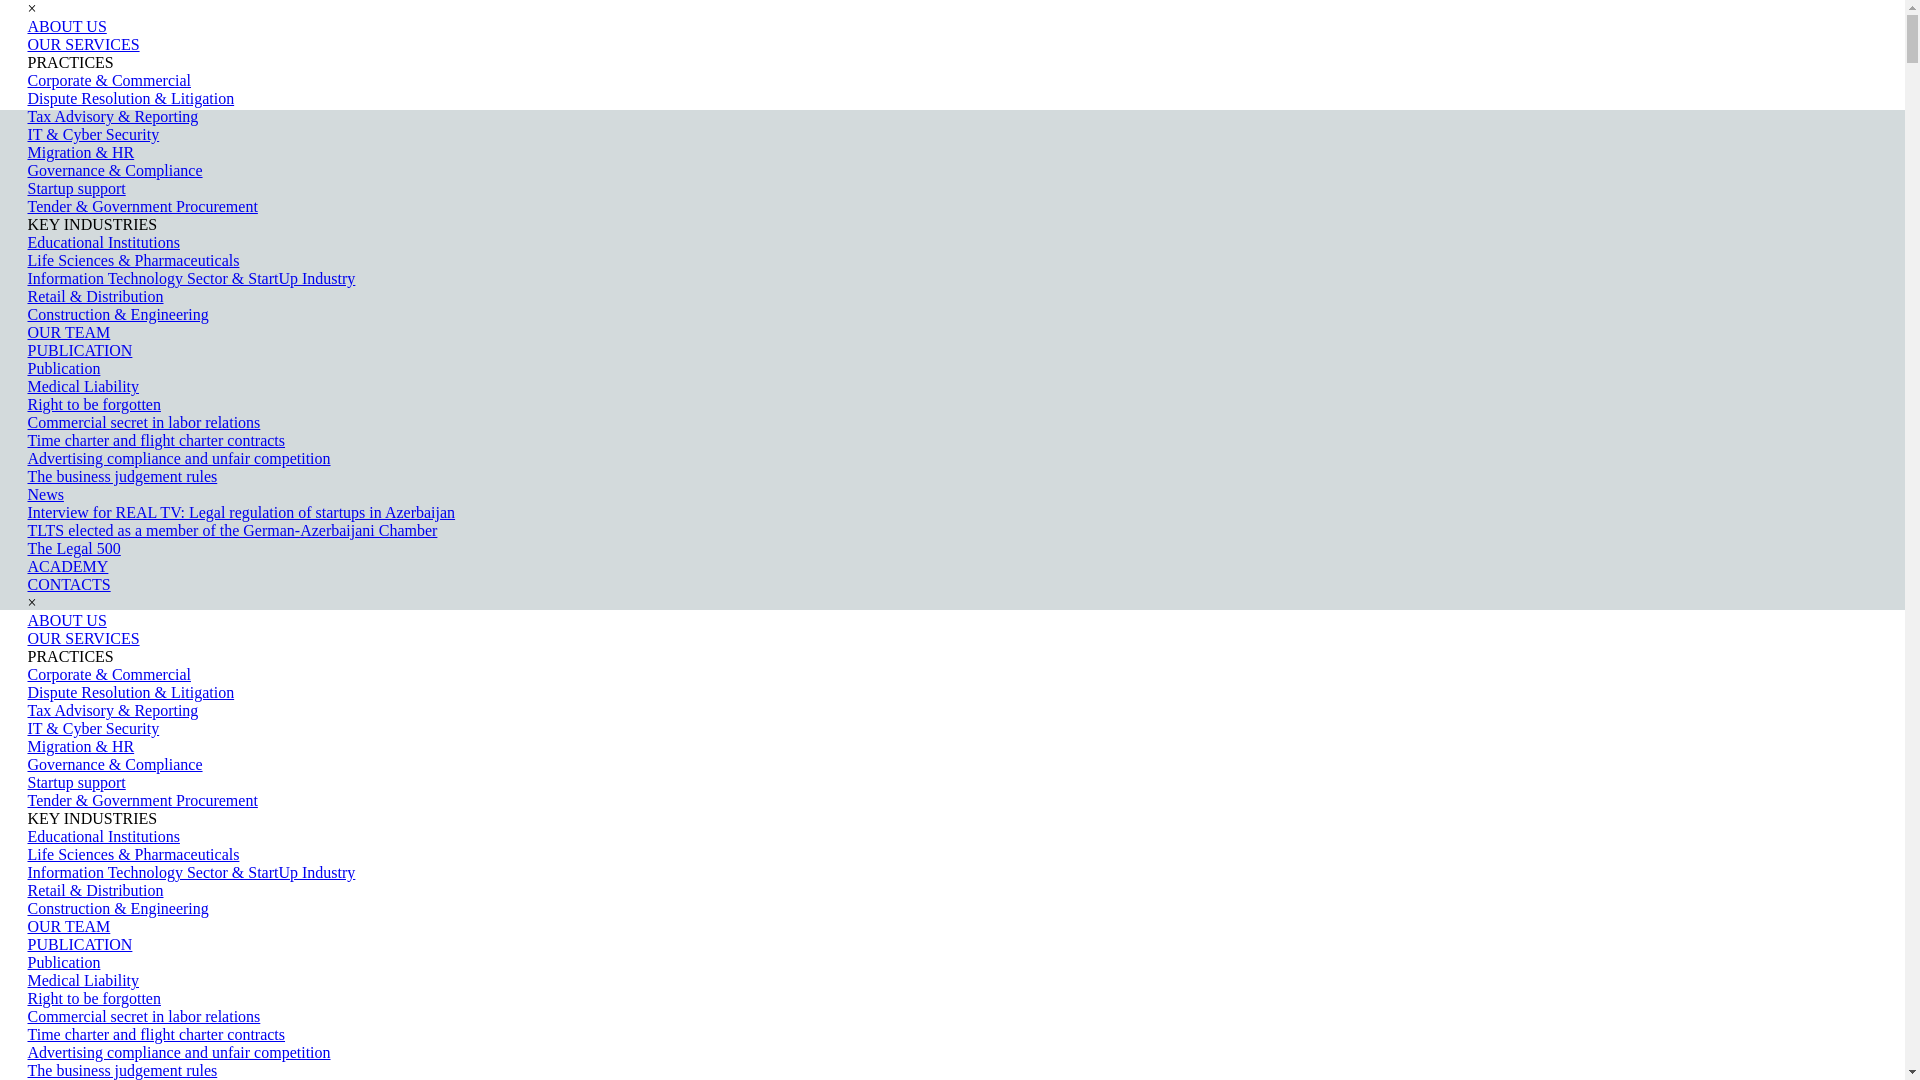 The image size is (1920, 1080). I want to click on Tender & Government Procurement, so click(143, 206).